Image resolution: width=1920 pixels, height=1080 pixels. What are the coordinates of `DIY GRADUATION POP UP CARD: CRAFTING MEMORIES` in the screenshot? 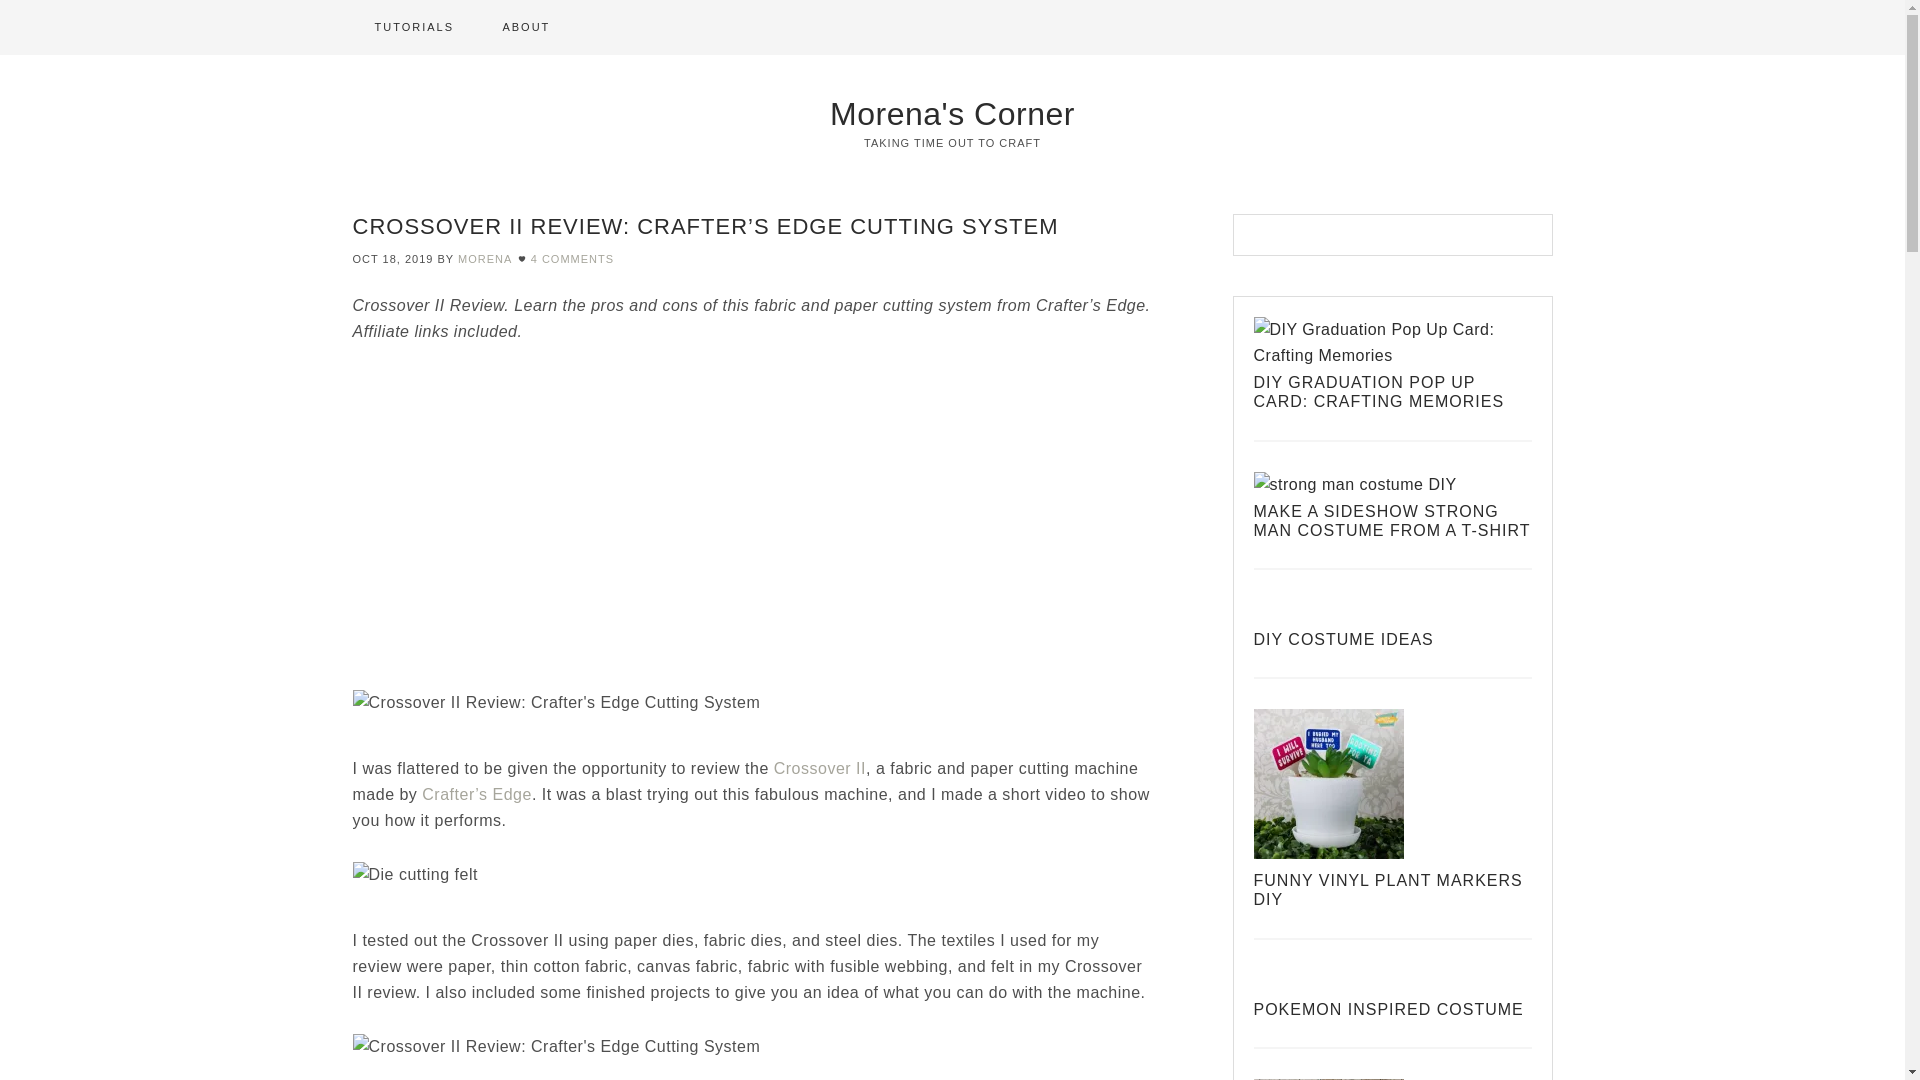 It's located at (1379, 392).